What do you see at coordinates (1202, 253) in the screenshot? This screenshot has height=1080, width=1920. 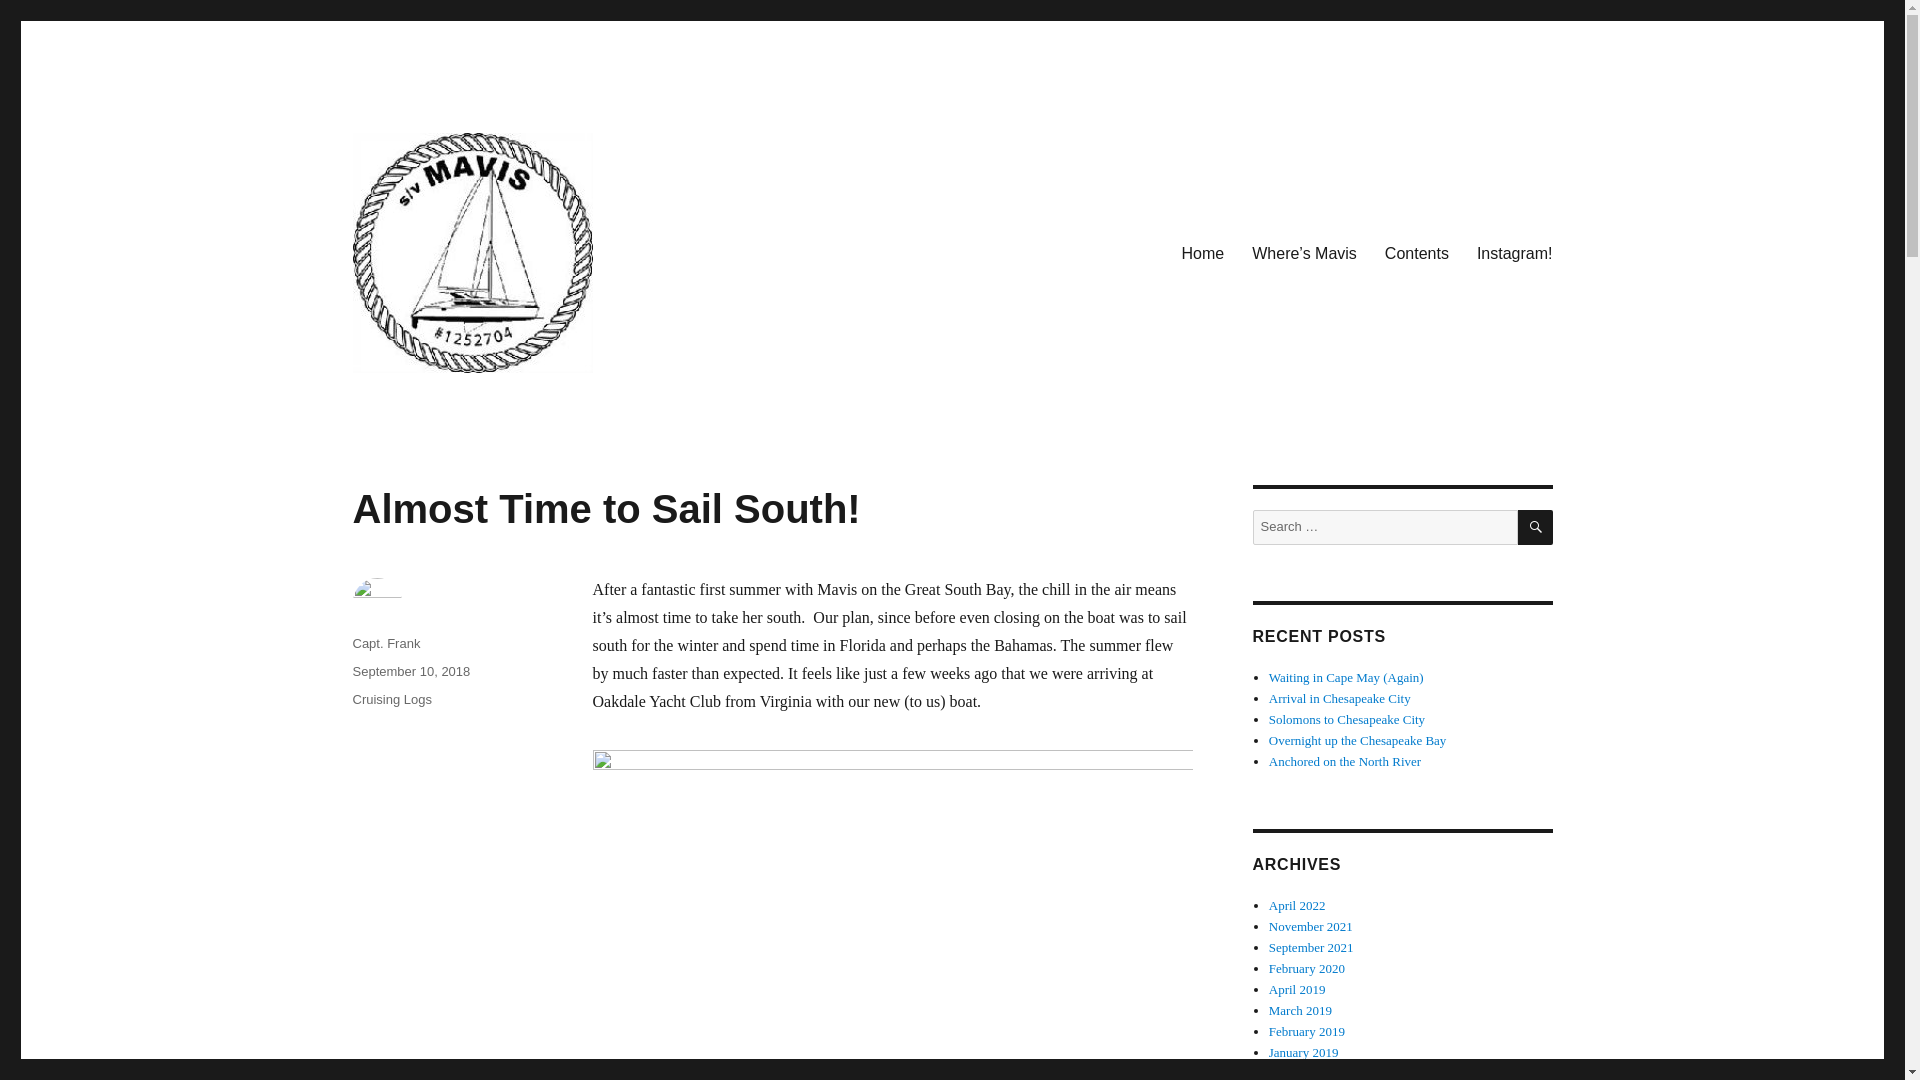 I see `Home` at bounding box center [1202, 253].